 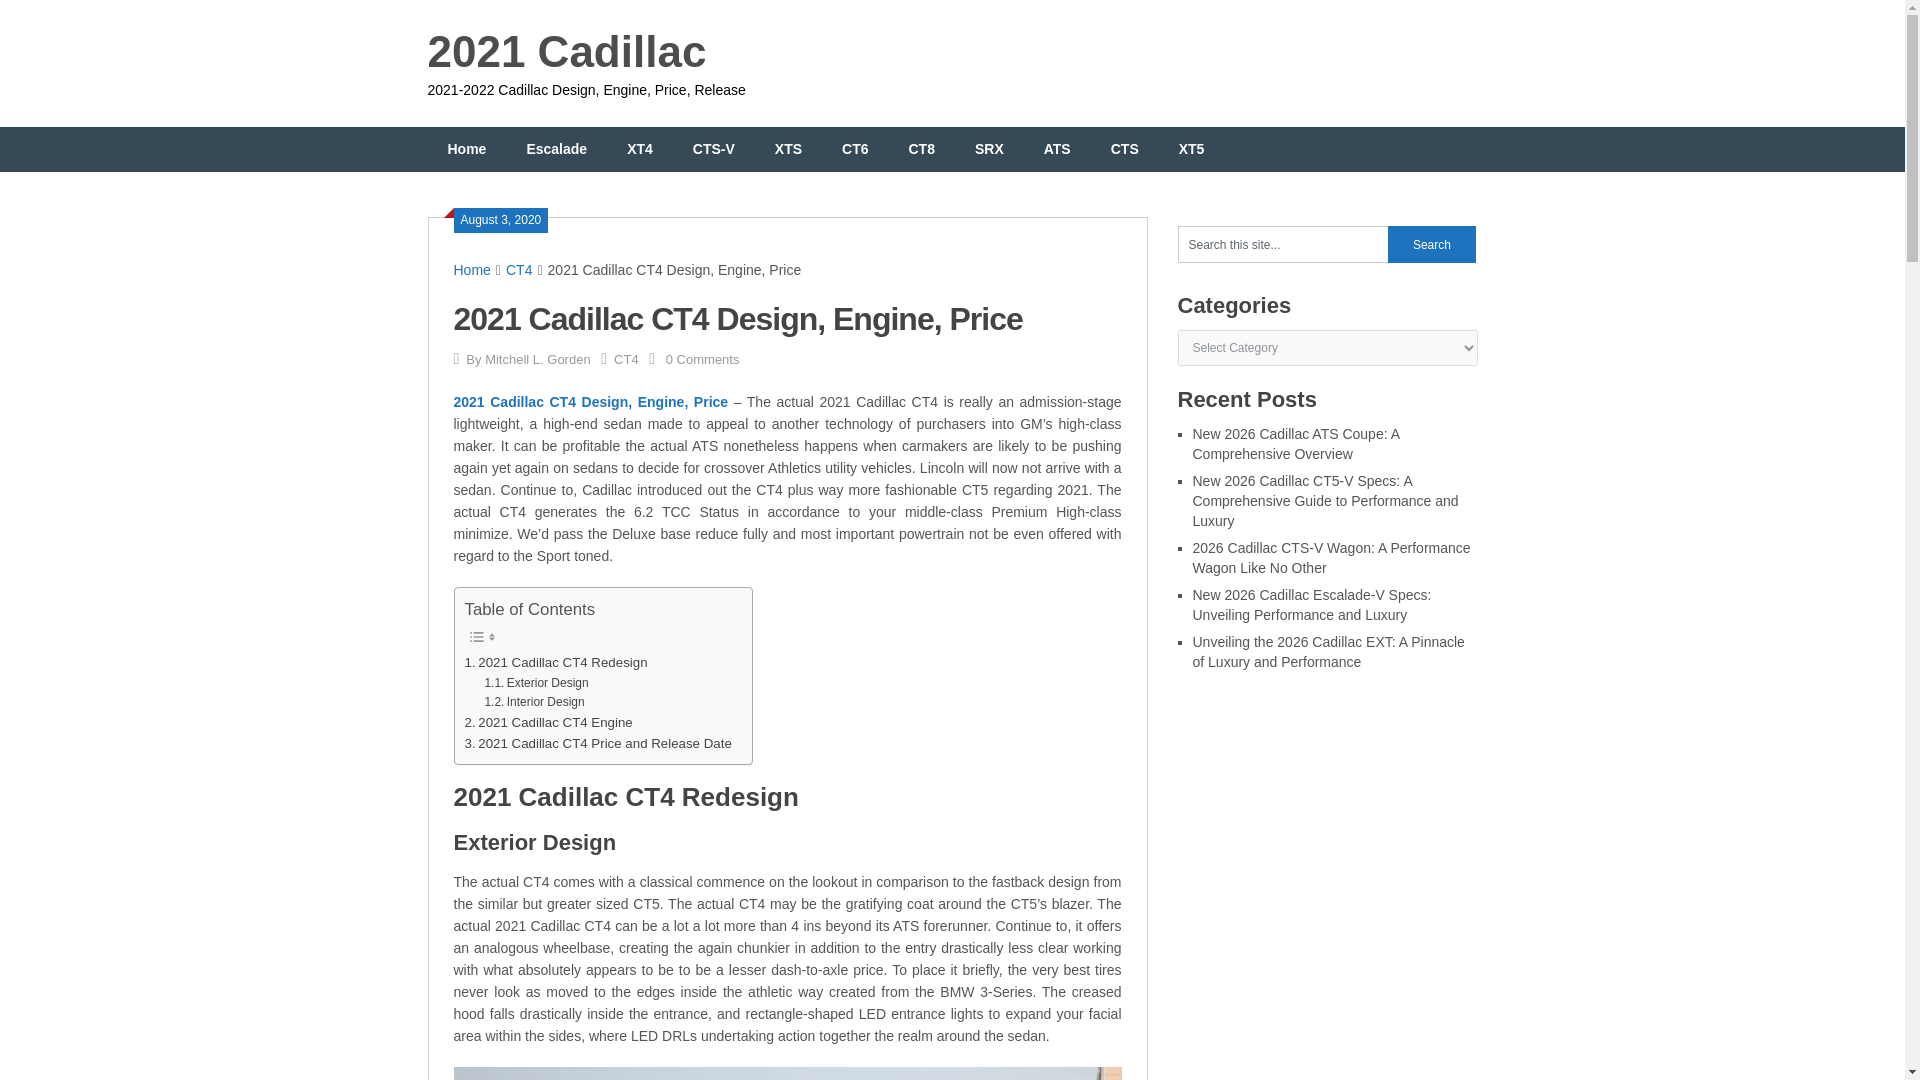 I want to click on Home, so click(x=472, y=270).